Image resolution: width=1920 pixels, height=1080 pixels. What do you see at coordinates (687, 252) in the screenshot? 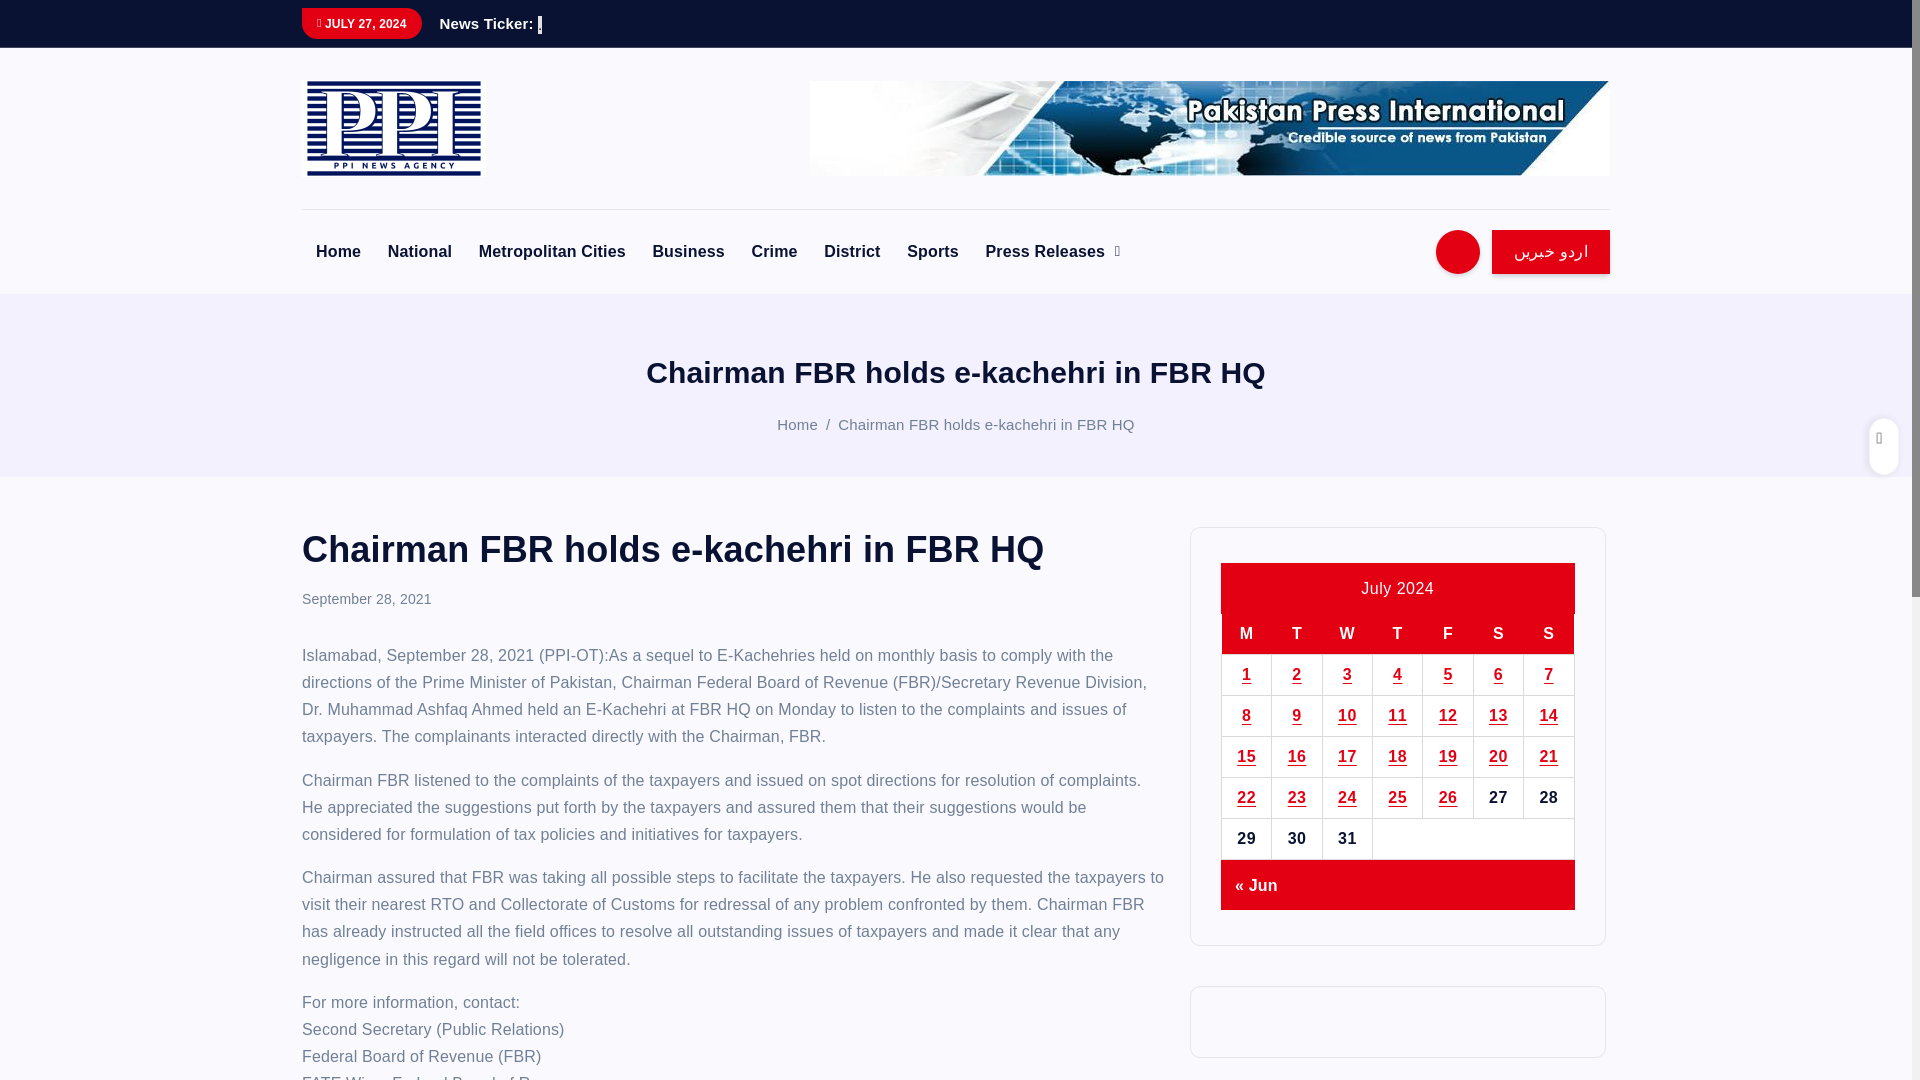
I see `Business` at bounding box center [687, 252].